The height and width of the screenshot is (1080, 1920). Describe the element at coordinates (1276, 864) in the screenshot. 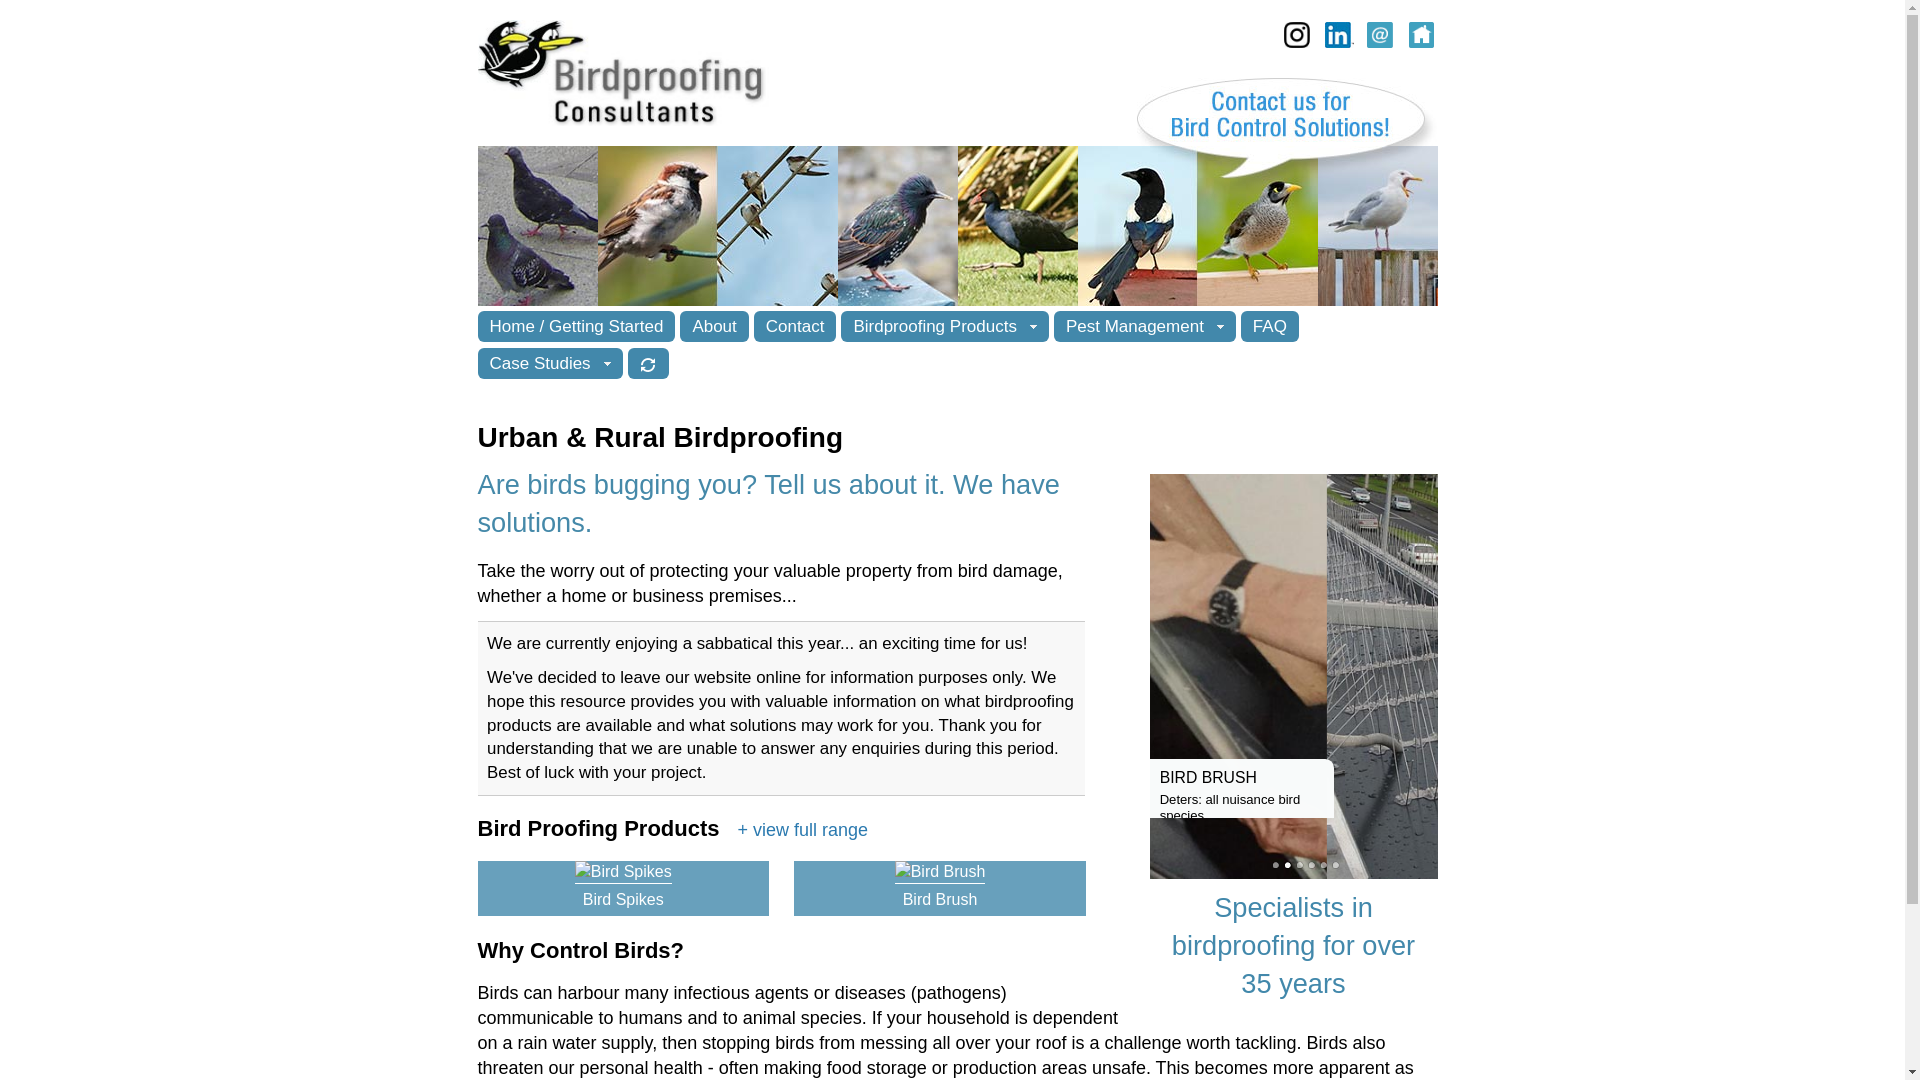

I see `Bird Spikes` at that location.